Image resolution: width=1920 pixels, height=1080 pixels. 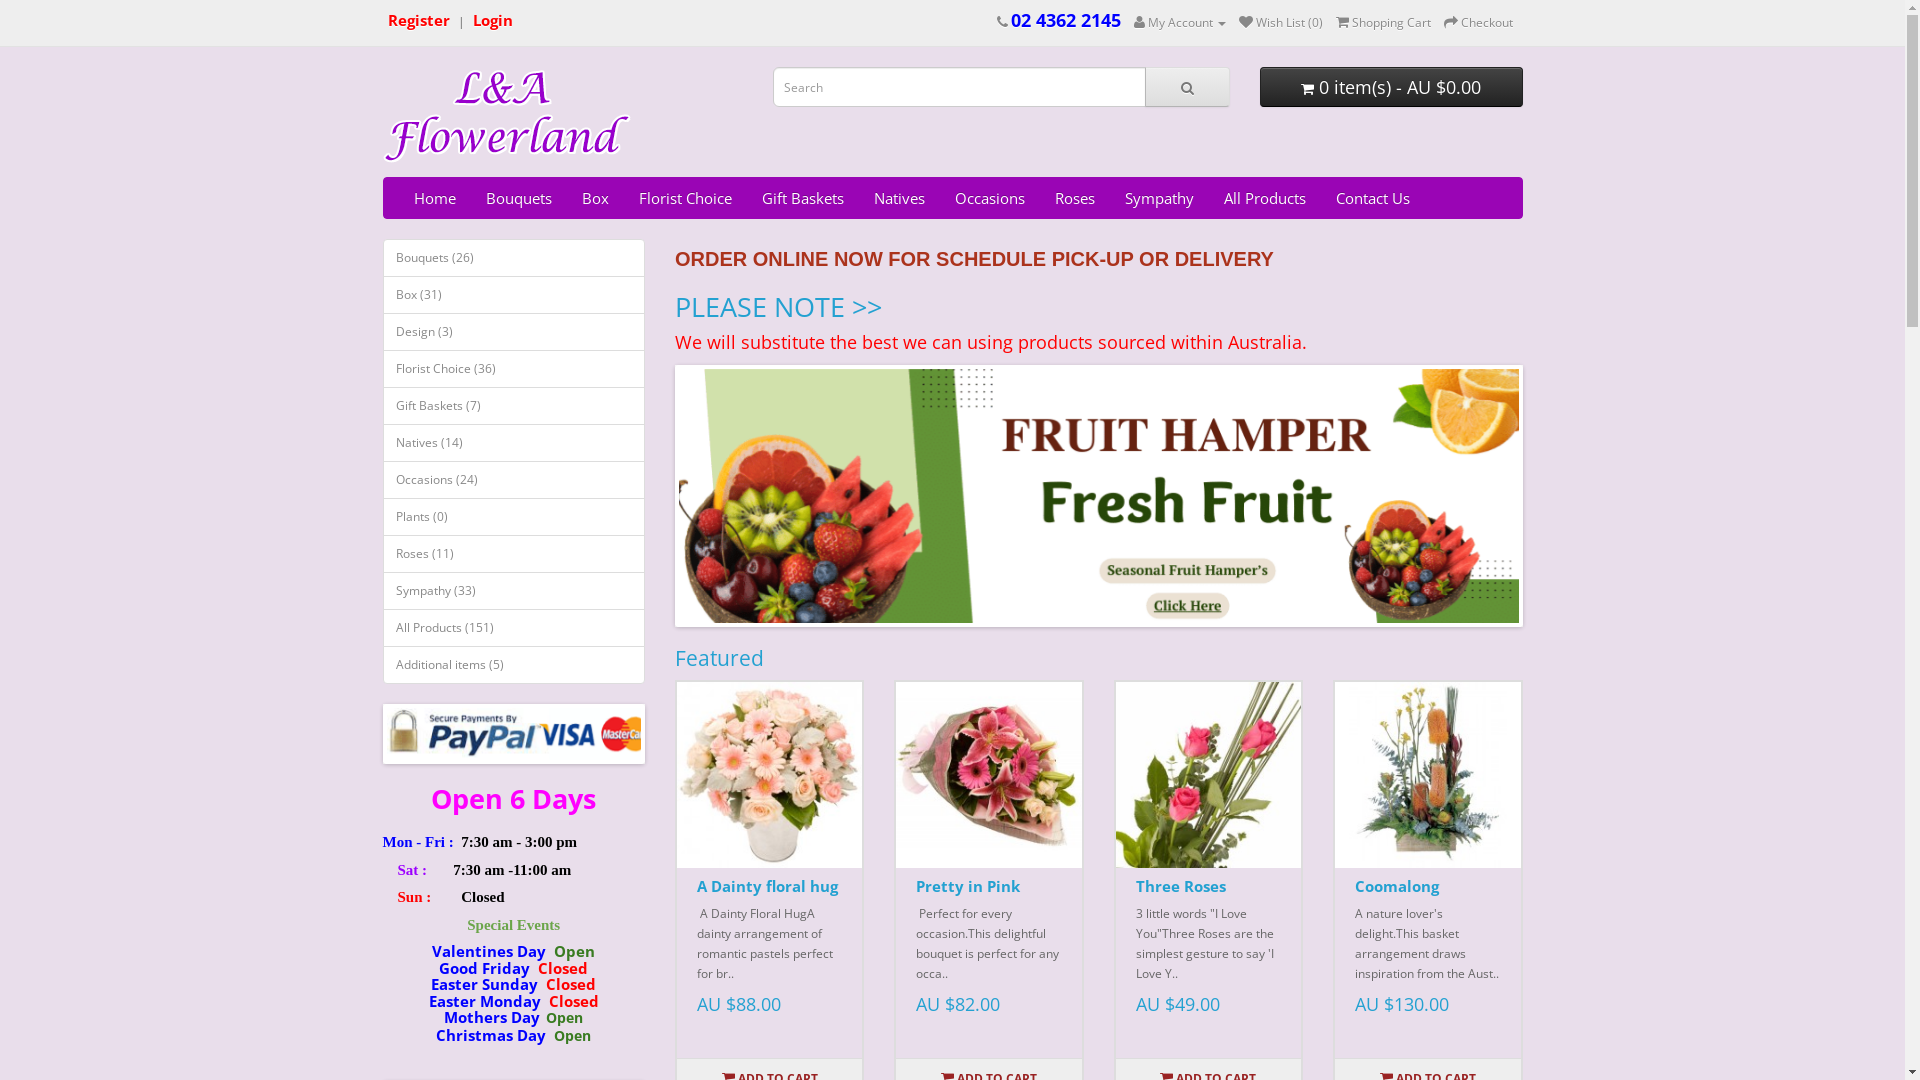 What do you see at coordinates (507, 117) in the screenshot?
I see `L & A FLOWERLAND` at bounding box center [507, 117].